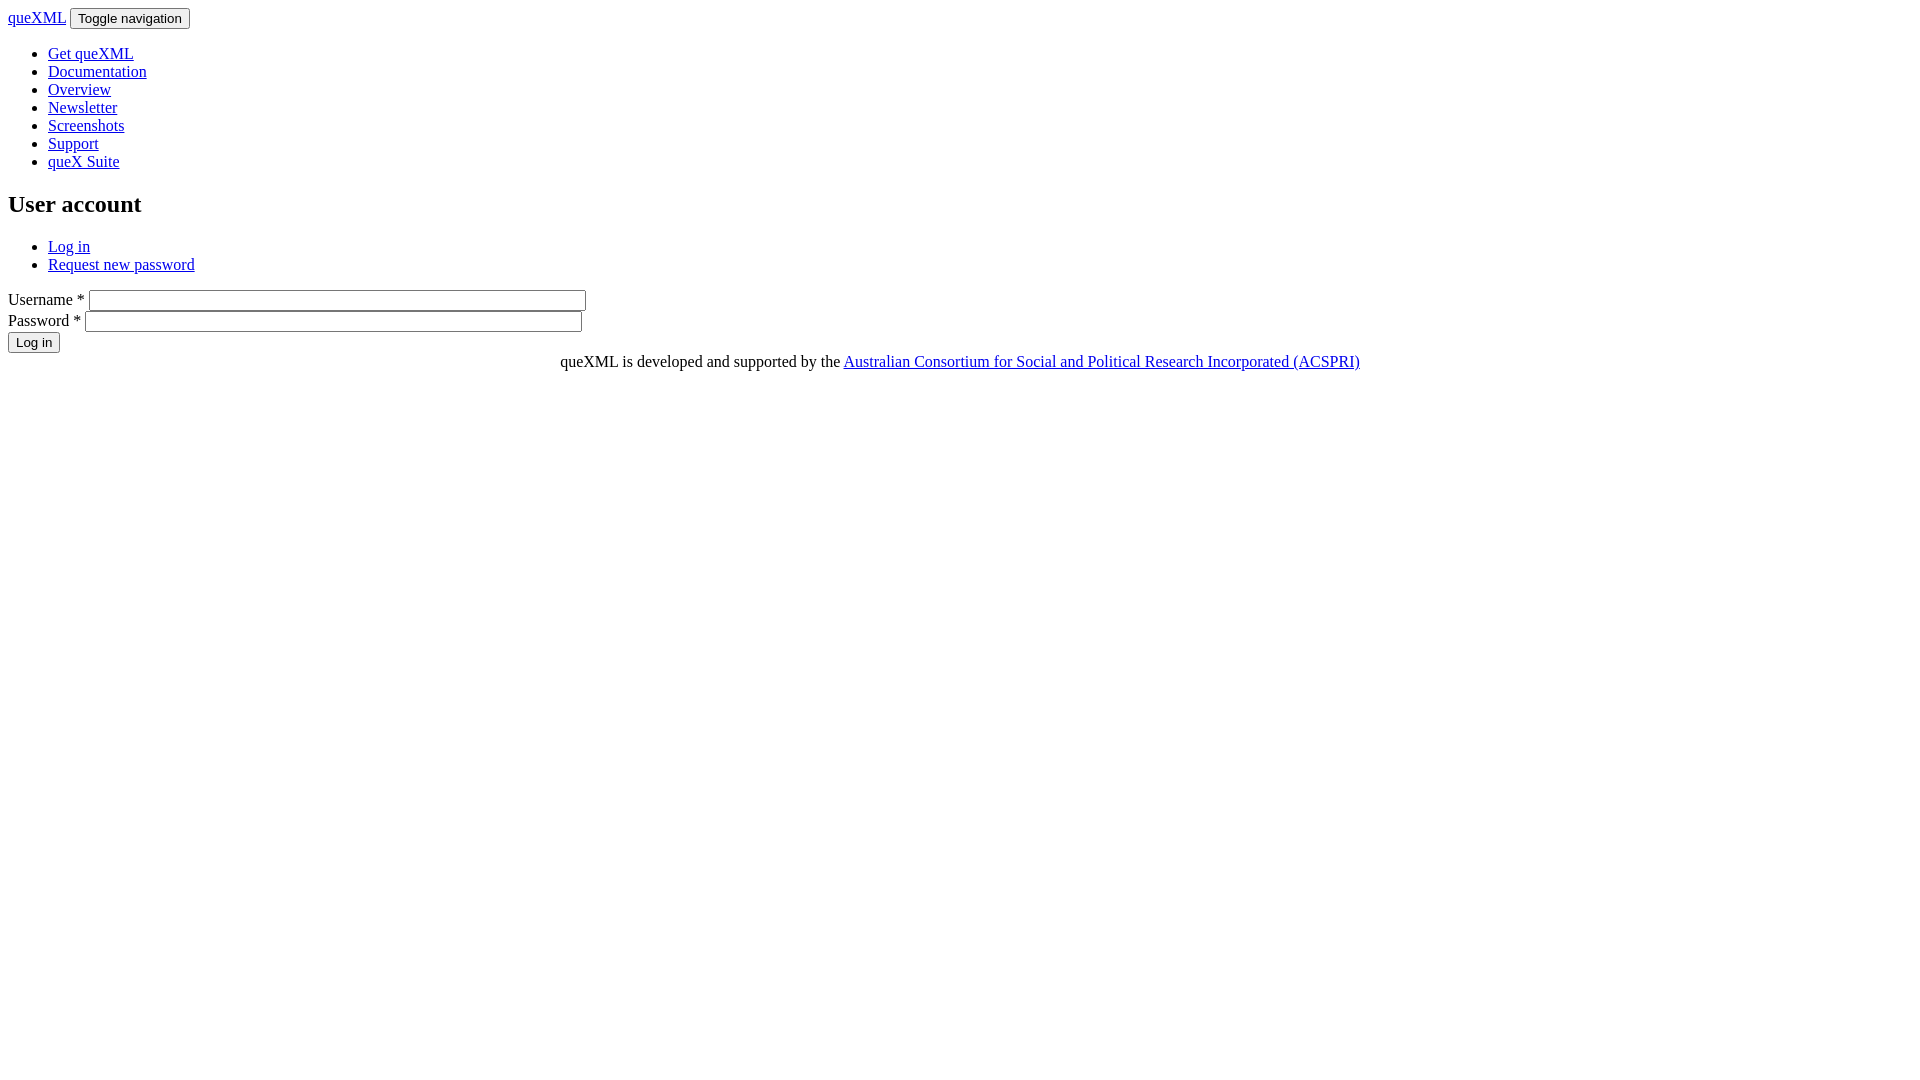 Image resolution: width=1920 pixels, height=1080 pixels. I want to click on Screenshots, so click(86, 126).